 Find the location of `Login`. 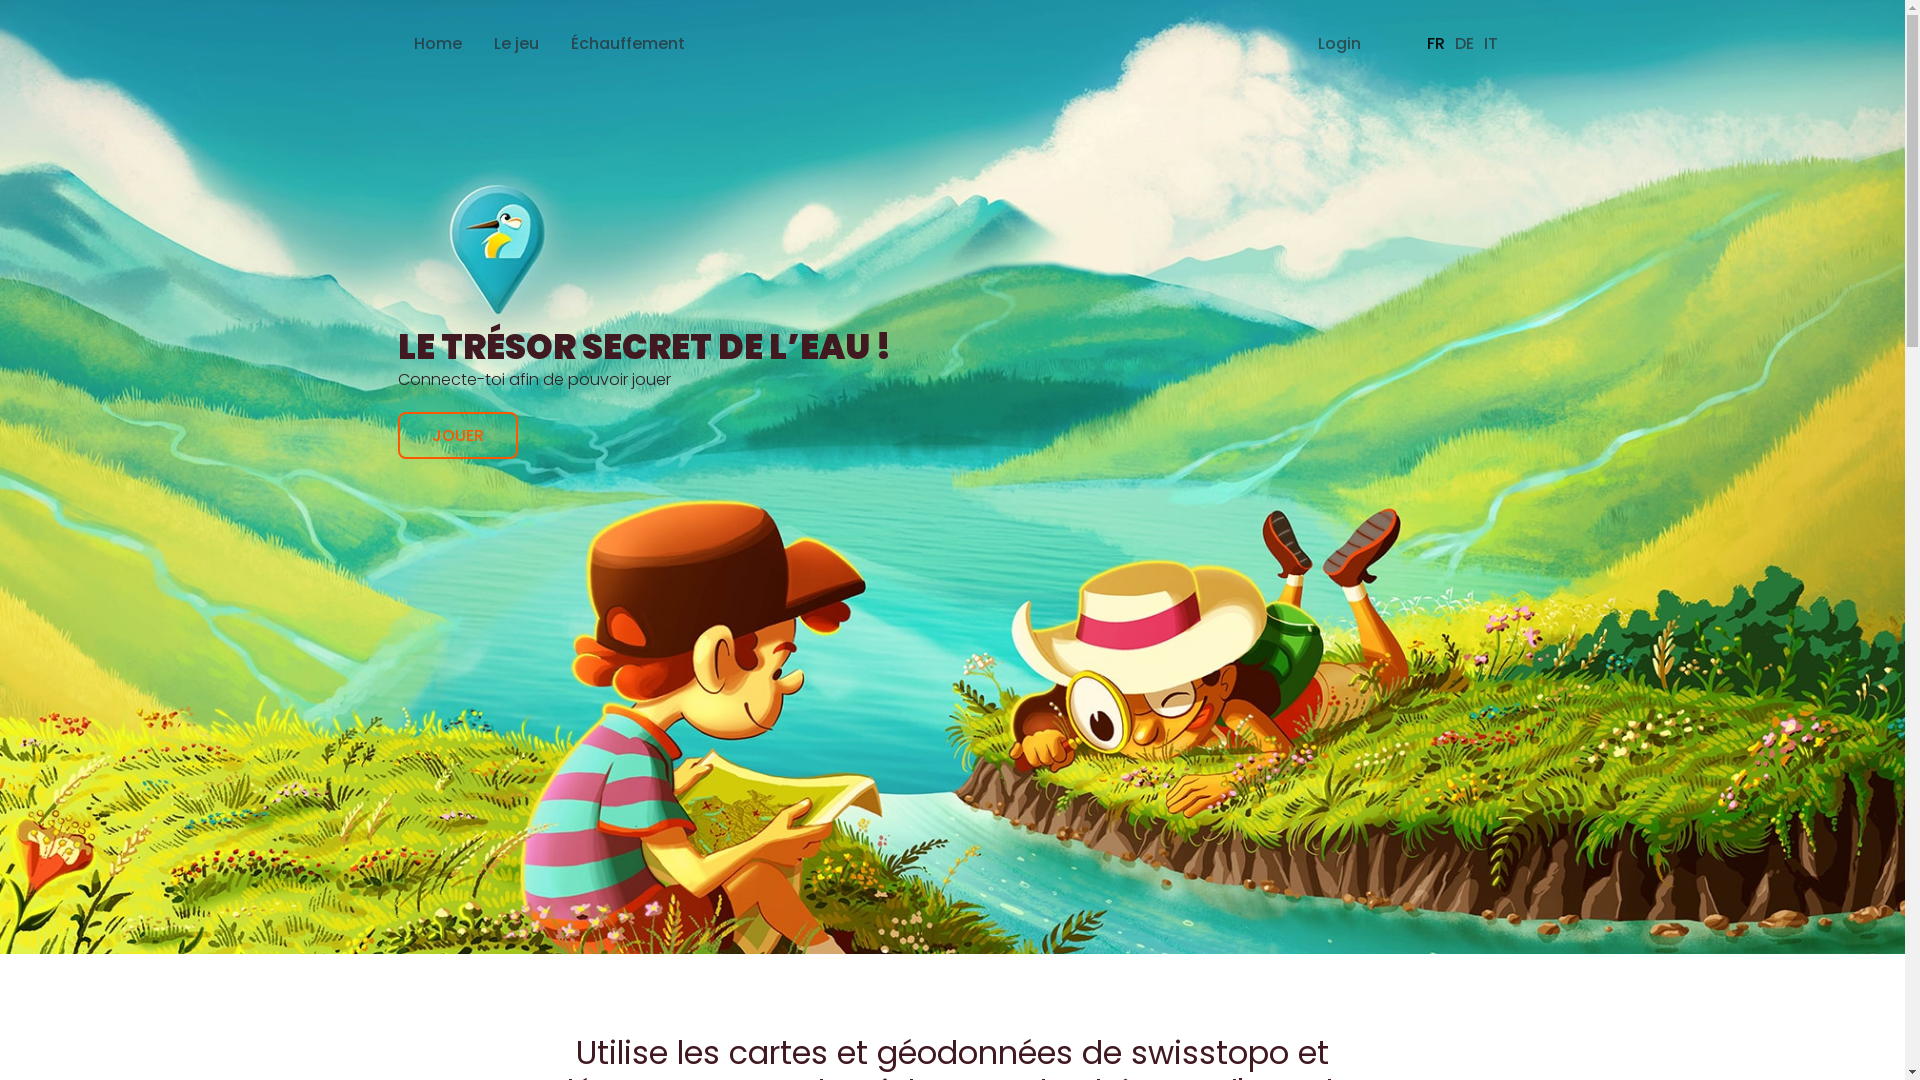

Login is located at coordinates (1340, 44).